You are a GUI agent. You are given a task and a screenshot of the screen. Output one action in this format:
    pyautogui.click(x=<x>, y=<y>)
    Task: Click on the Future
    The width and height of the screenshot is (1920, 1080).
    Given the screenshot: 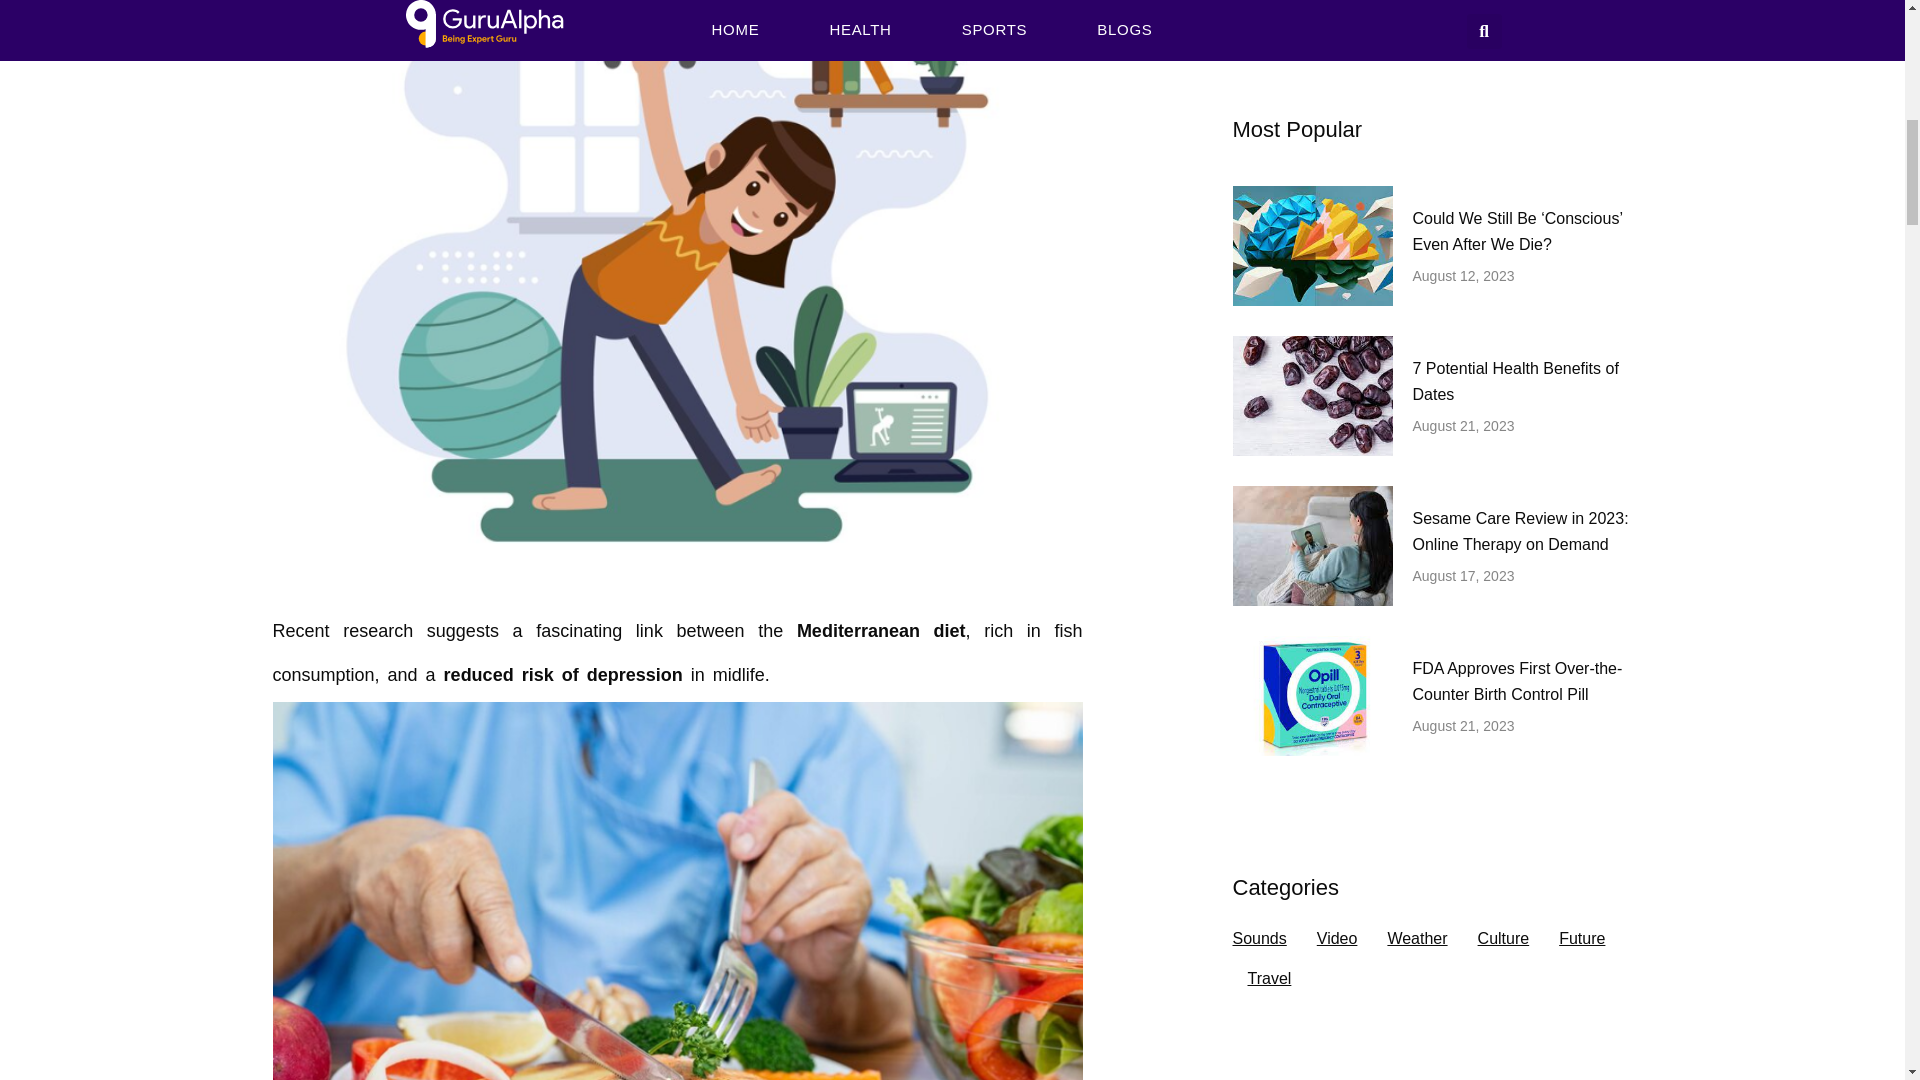 What is the action you would take?
    pyautogui.click(x=1582, y=939)
    